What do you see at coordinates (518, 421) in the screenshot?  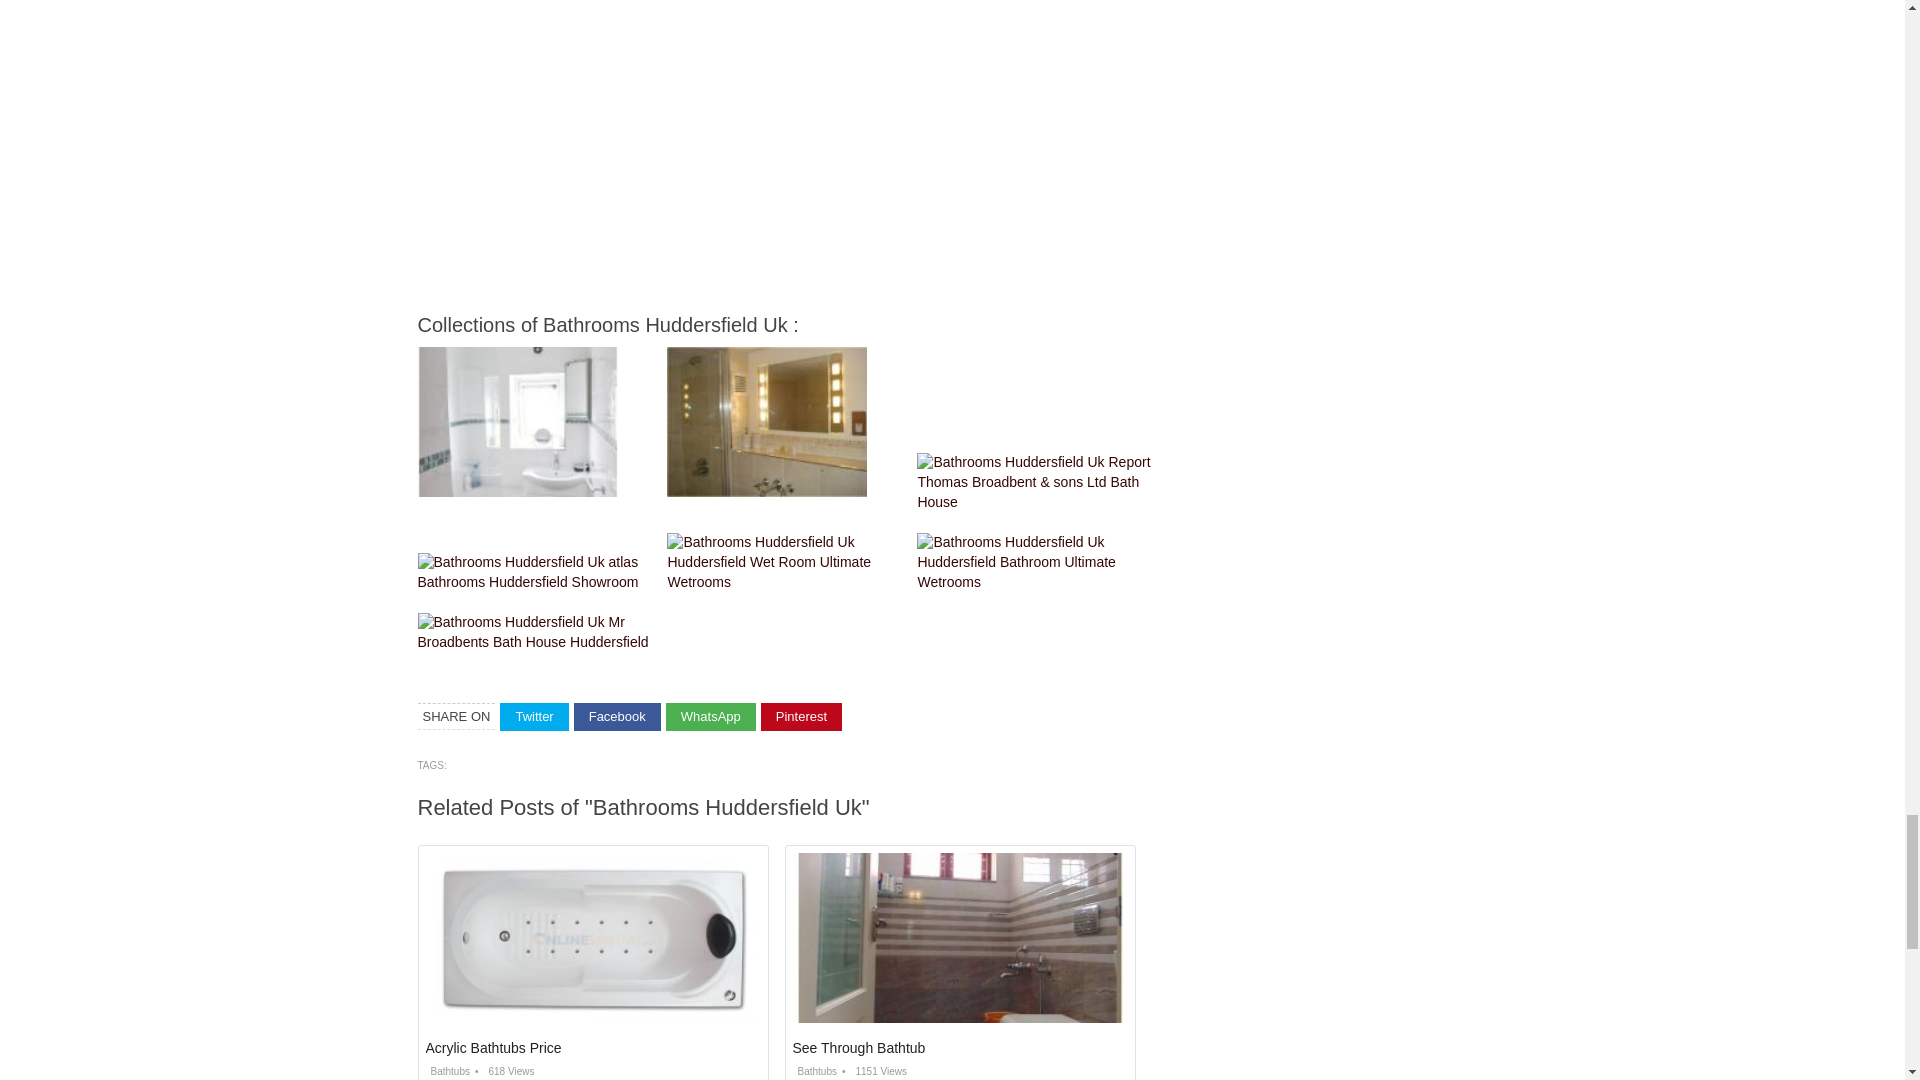 I see `Bathrooms Huddersfield Uk Pdm Home Projects` at bounding box center [518, 421].